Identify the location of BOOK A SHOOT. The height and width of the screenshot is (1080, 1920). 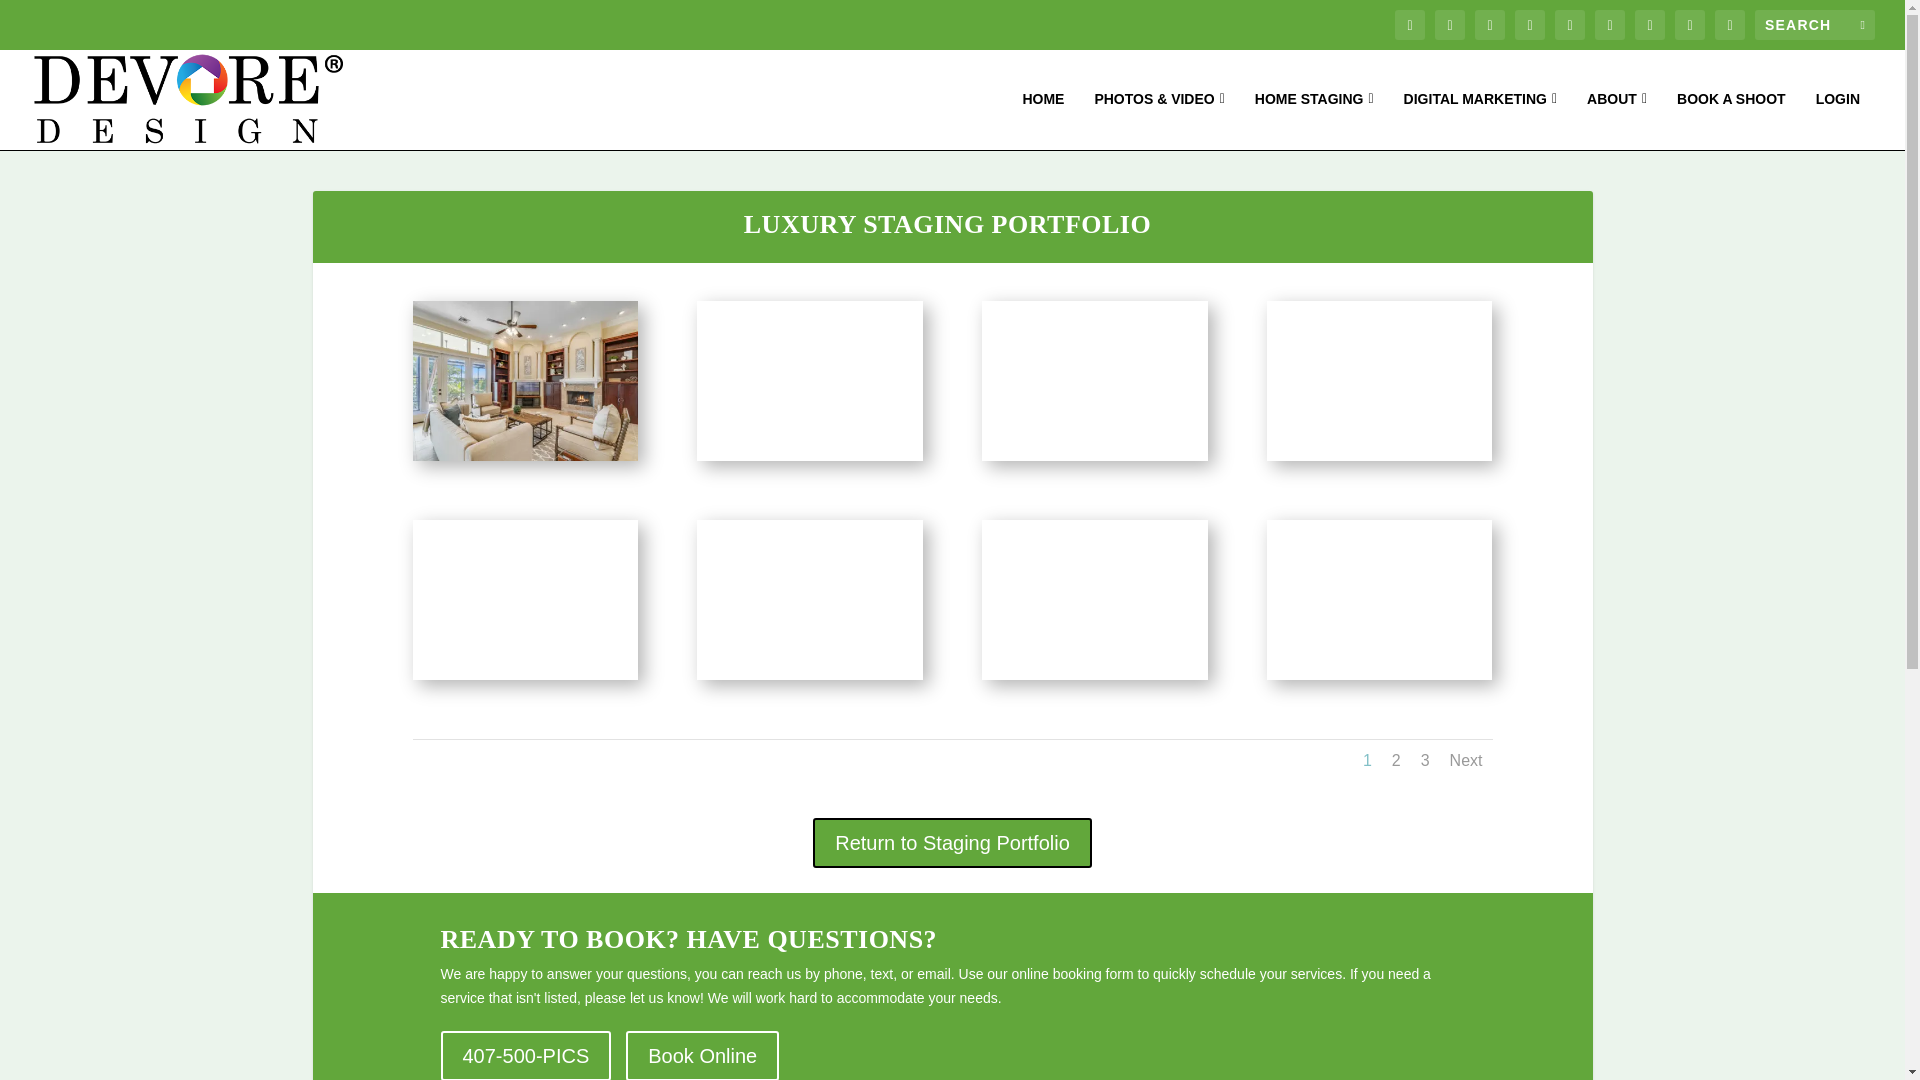
(1730, 120).